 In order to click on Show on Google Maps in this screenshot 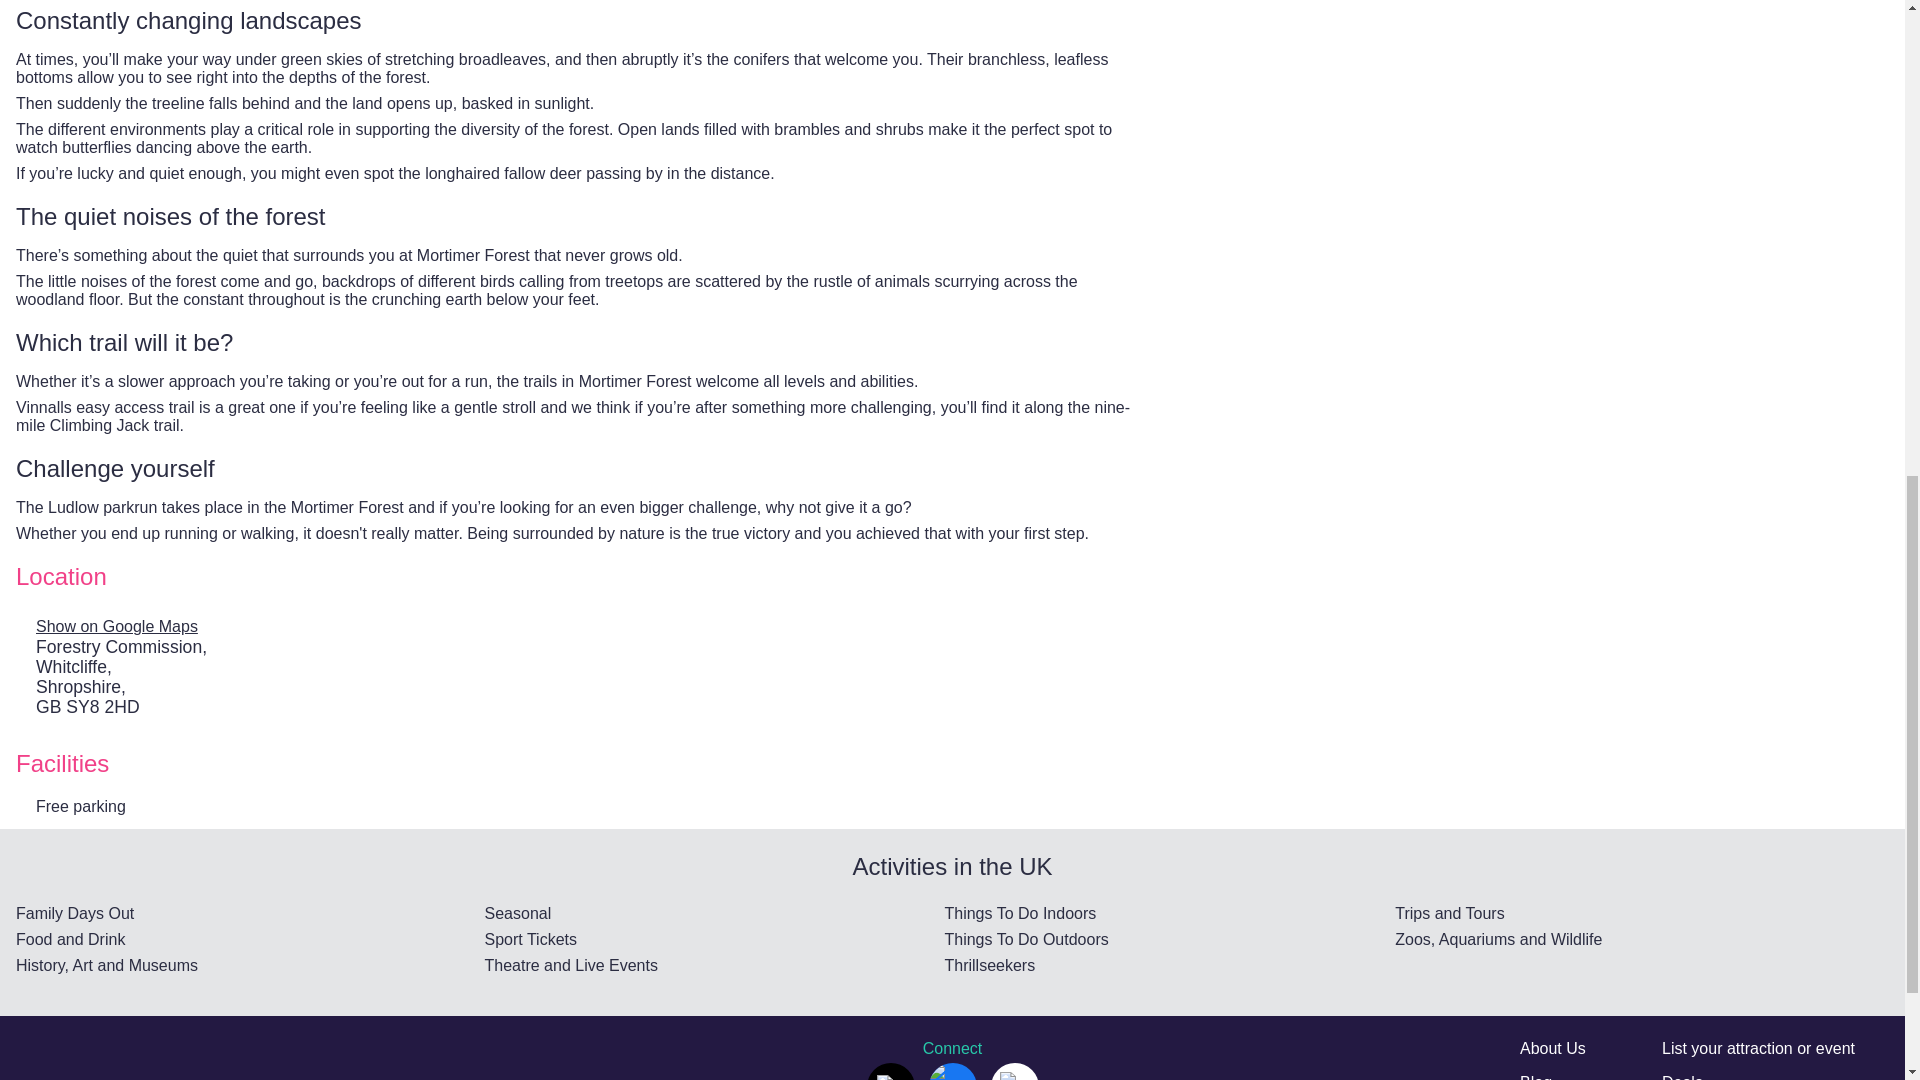, I will do `click(122, 626)`.